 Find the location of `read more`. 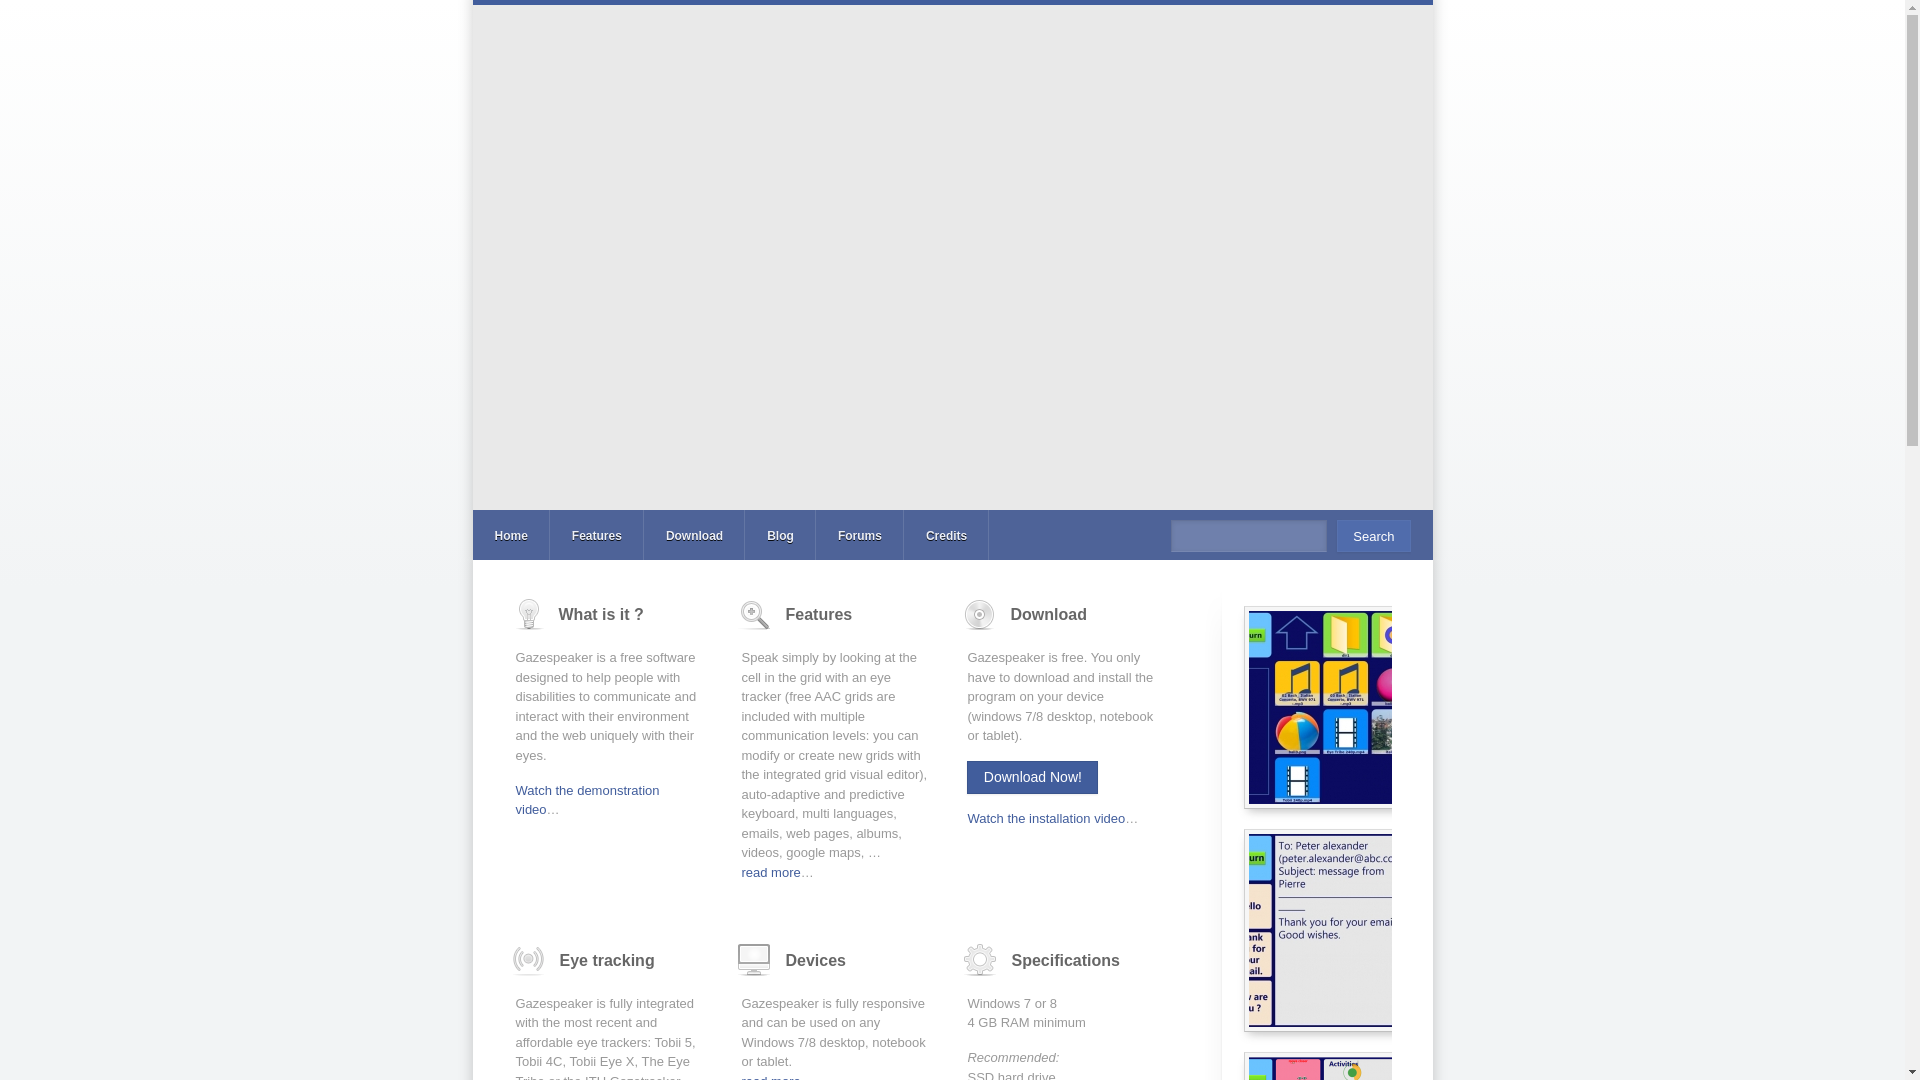

read more is located at coordinates (770, 872).